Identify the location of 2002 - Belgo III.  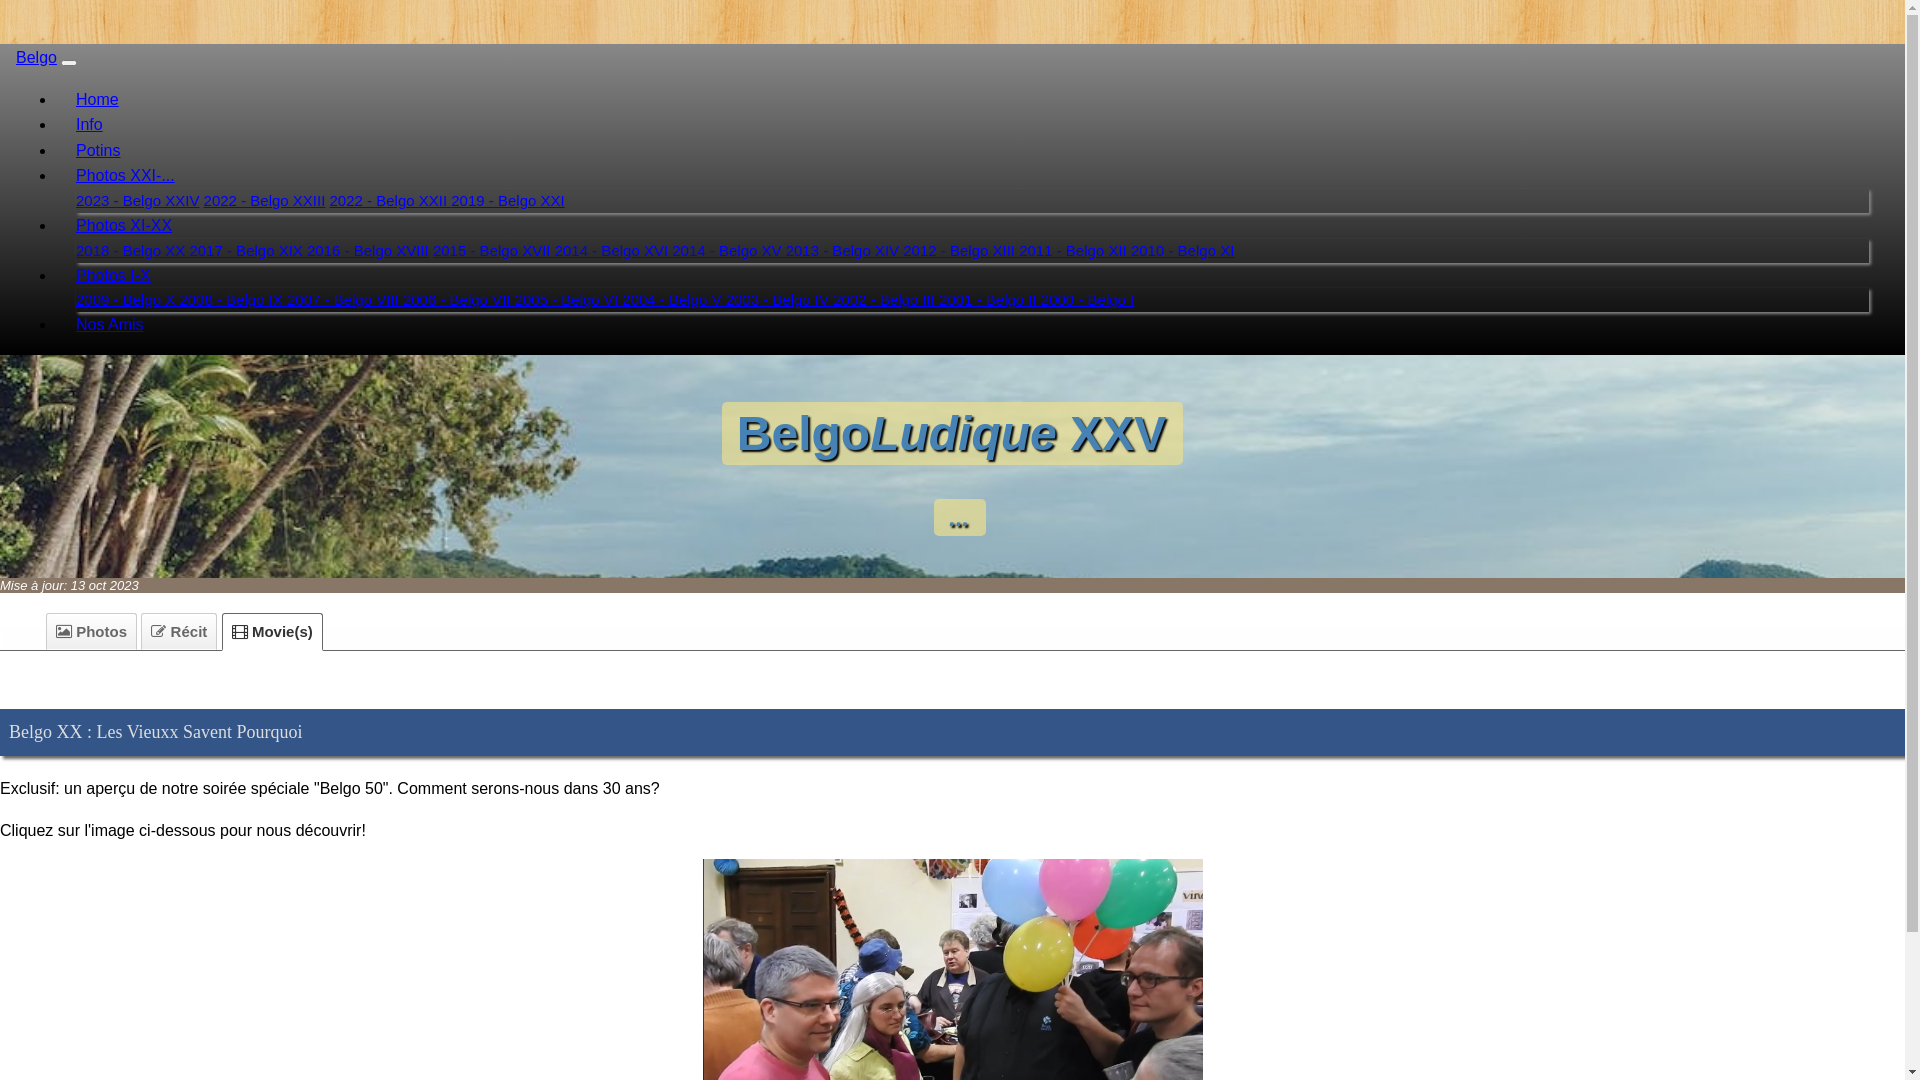
(886, 300).